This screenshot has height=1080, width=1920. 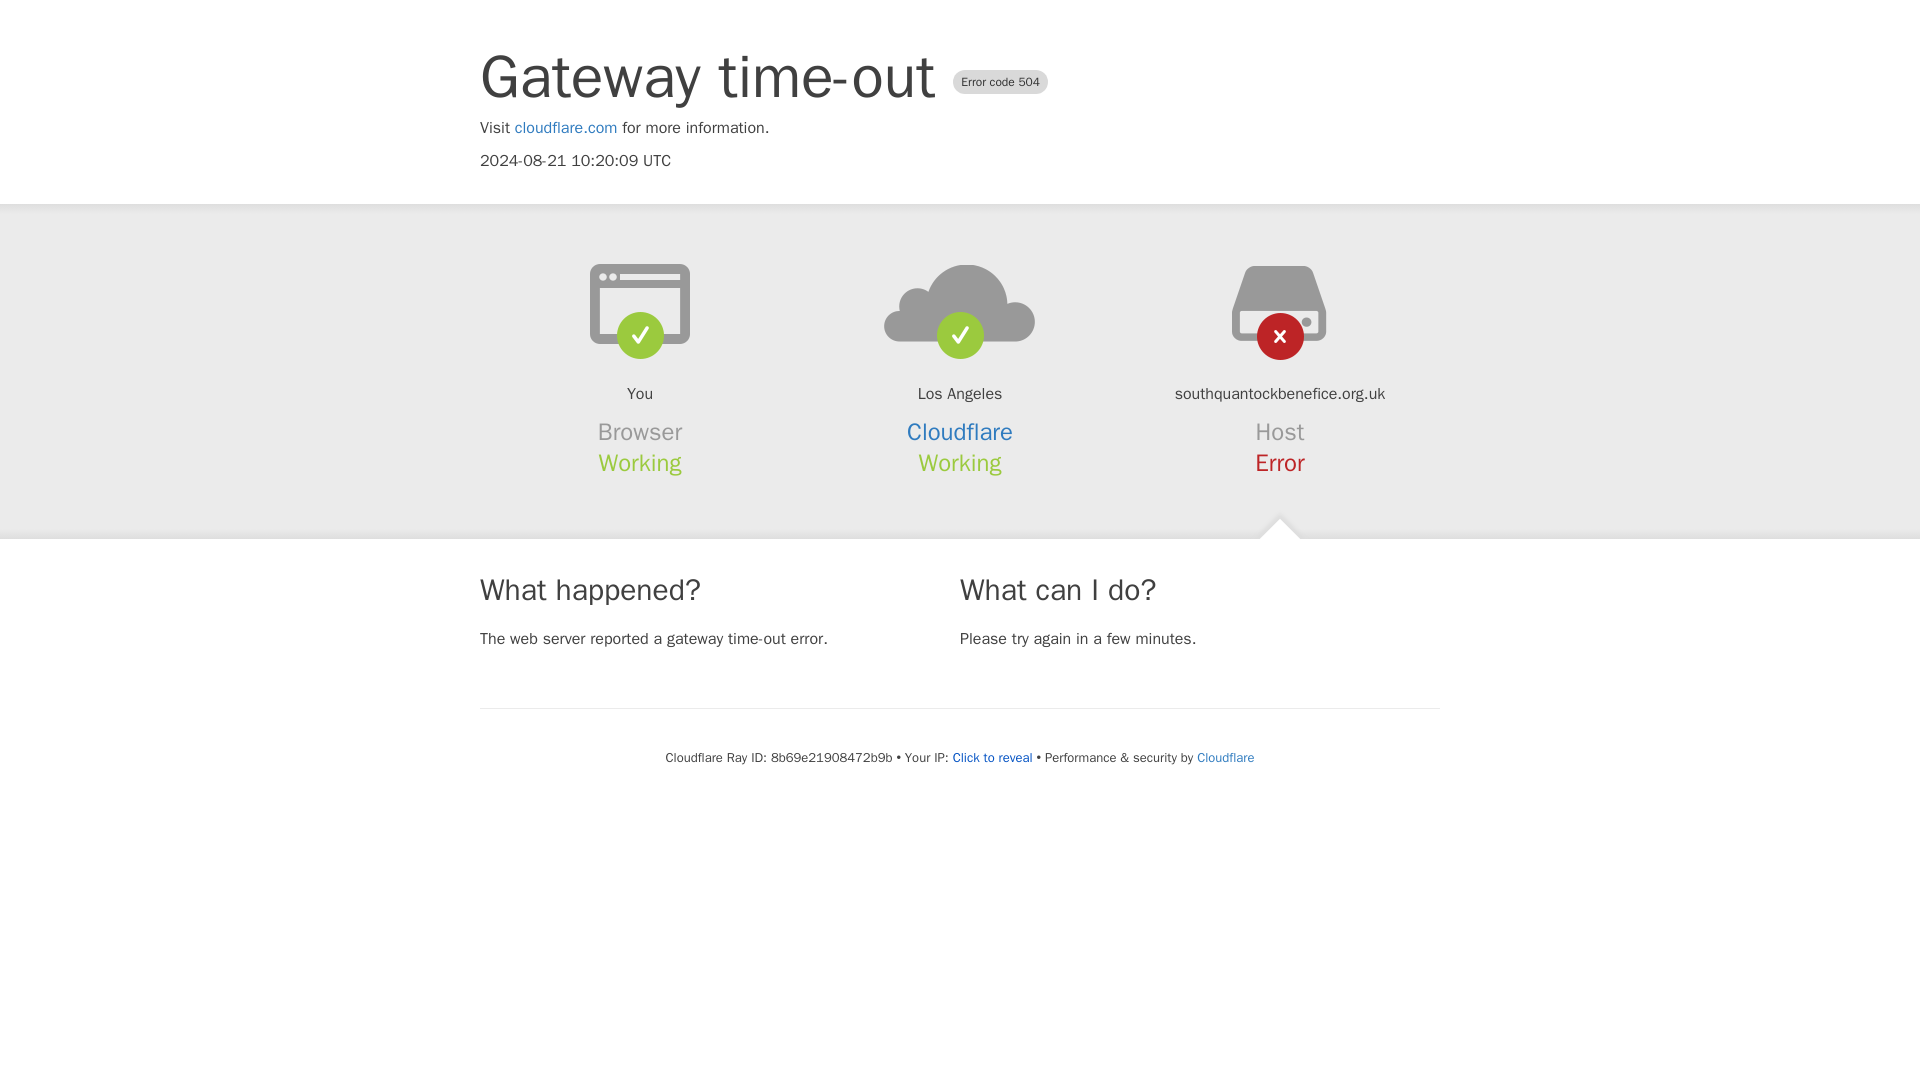 What do you see at coordinates (1224, 757) in the screenshot?
I see `Cloudflare` at bounding box center [1224, 757].